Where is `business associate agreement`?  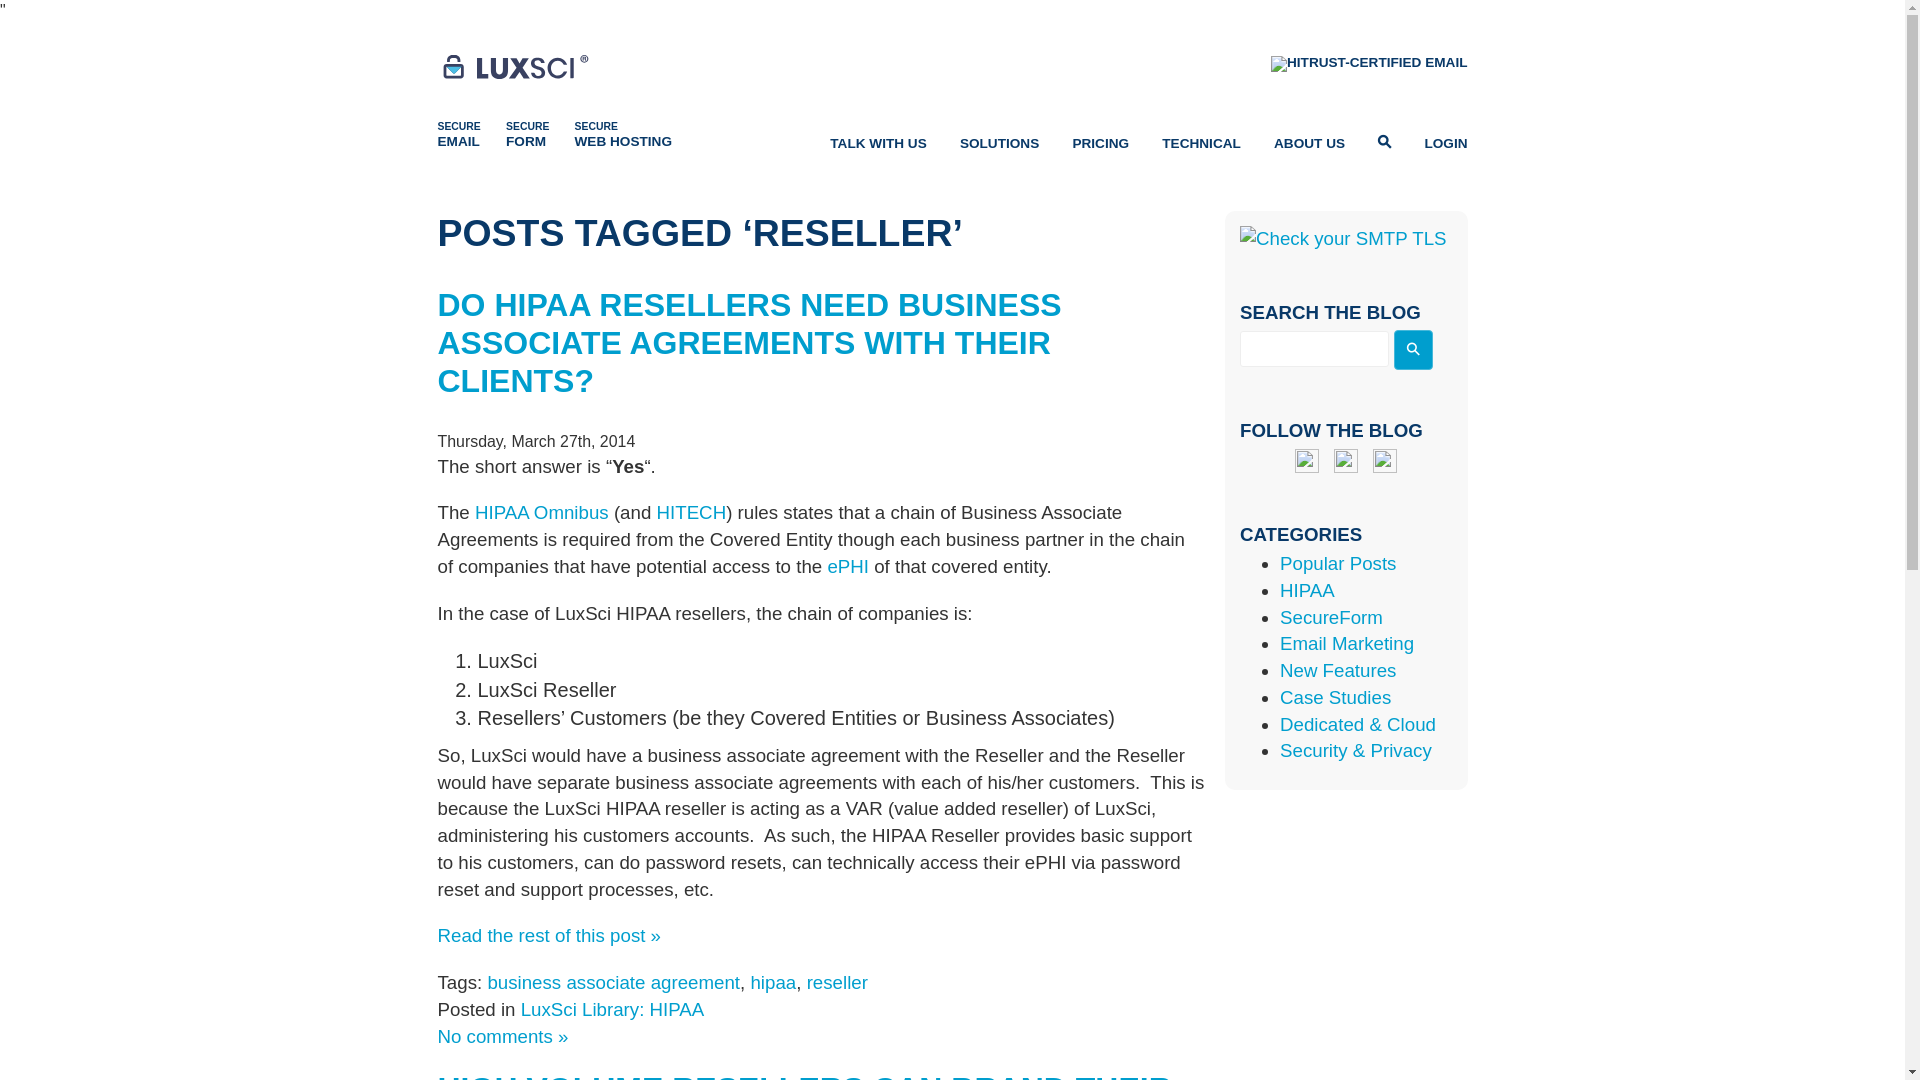
business associate agreement is located at coordinates (613, 982).